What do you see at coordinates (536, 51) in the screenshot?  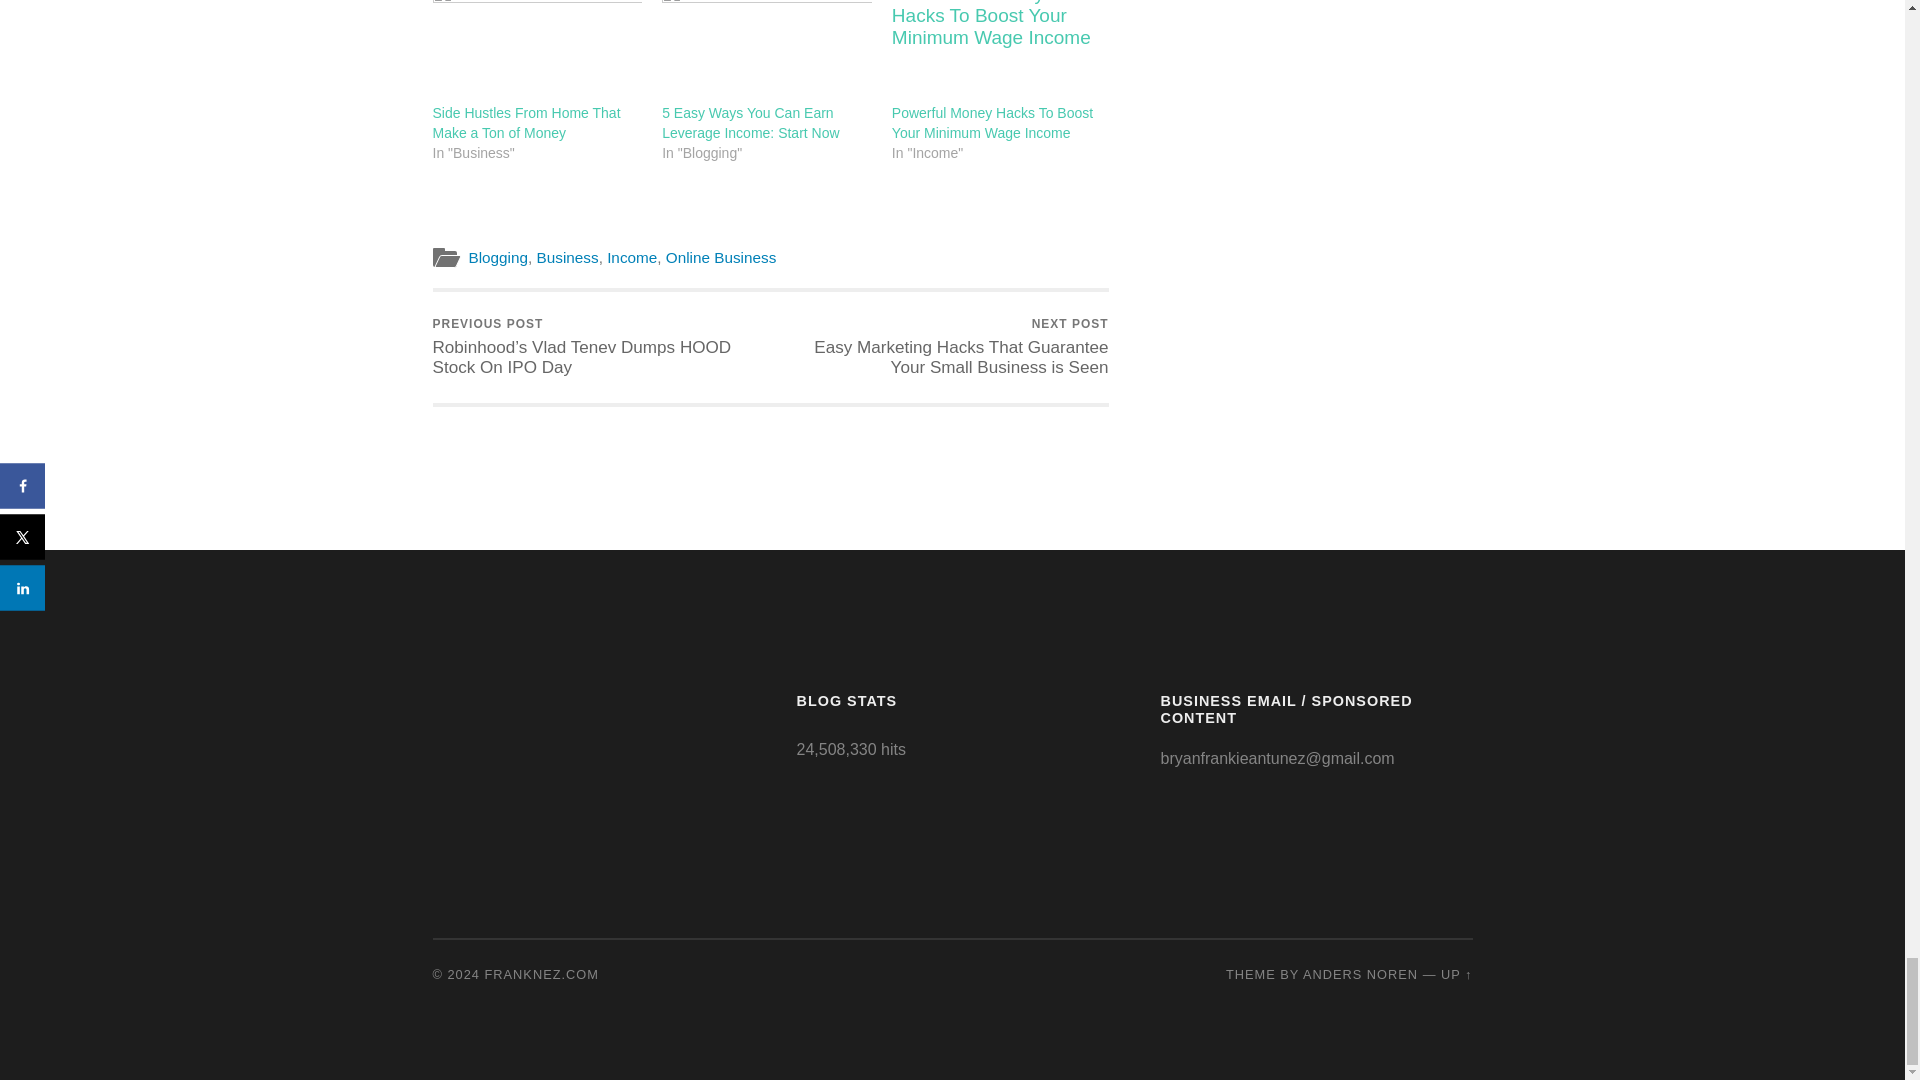 I see `Side Hustles From Home That Make a Ton of Money` at bounding box center [536, 51].